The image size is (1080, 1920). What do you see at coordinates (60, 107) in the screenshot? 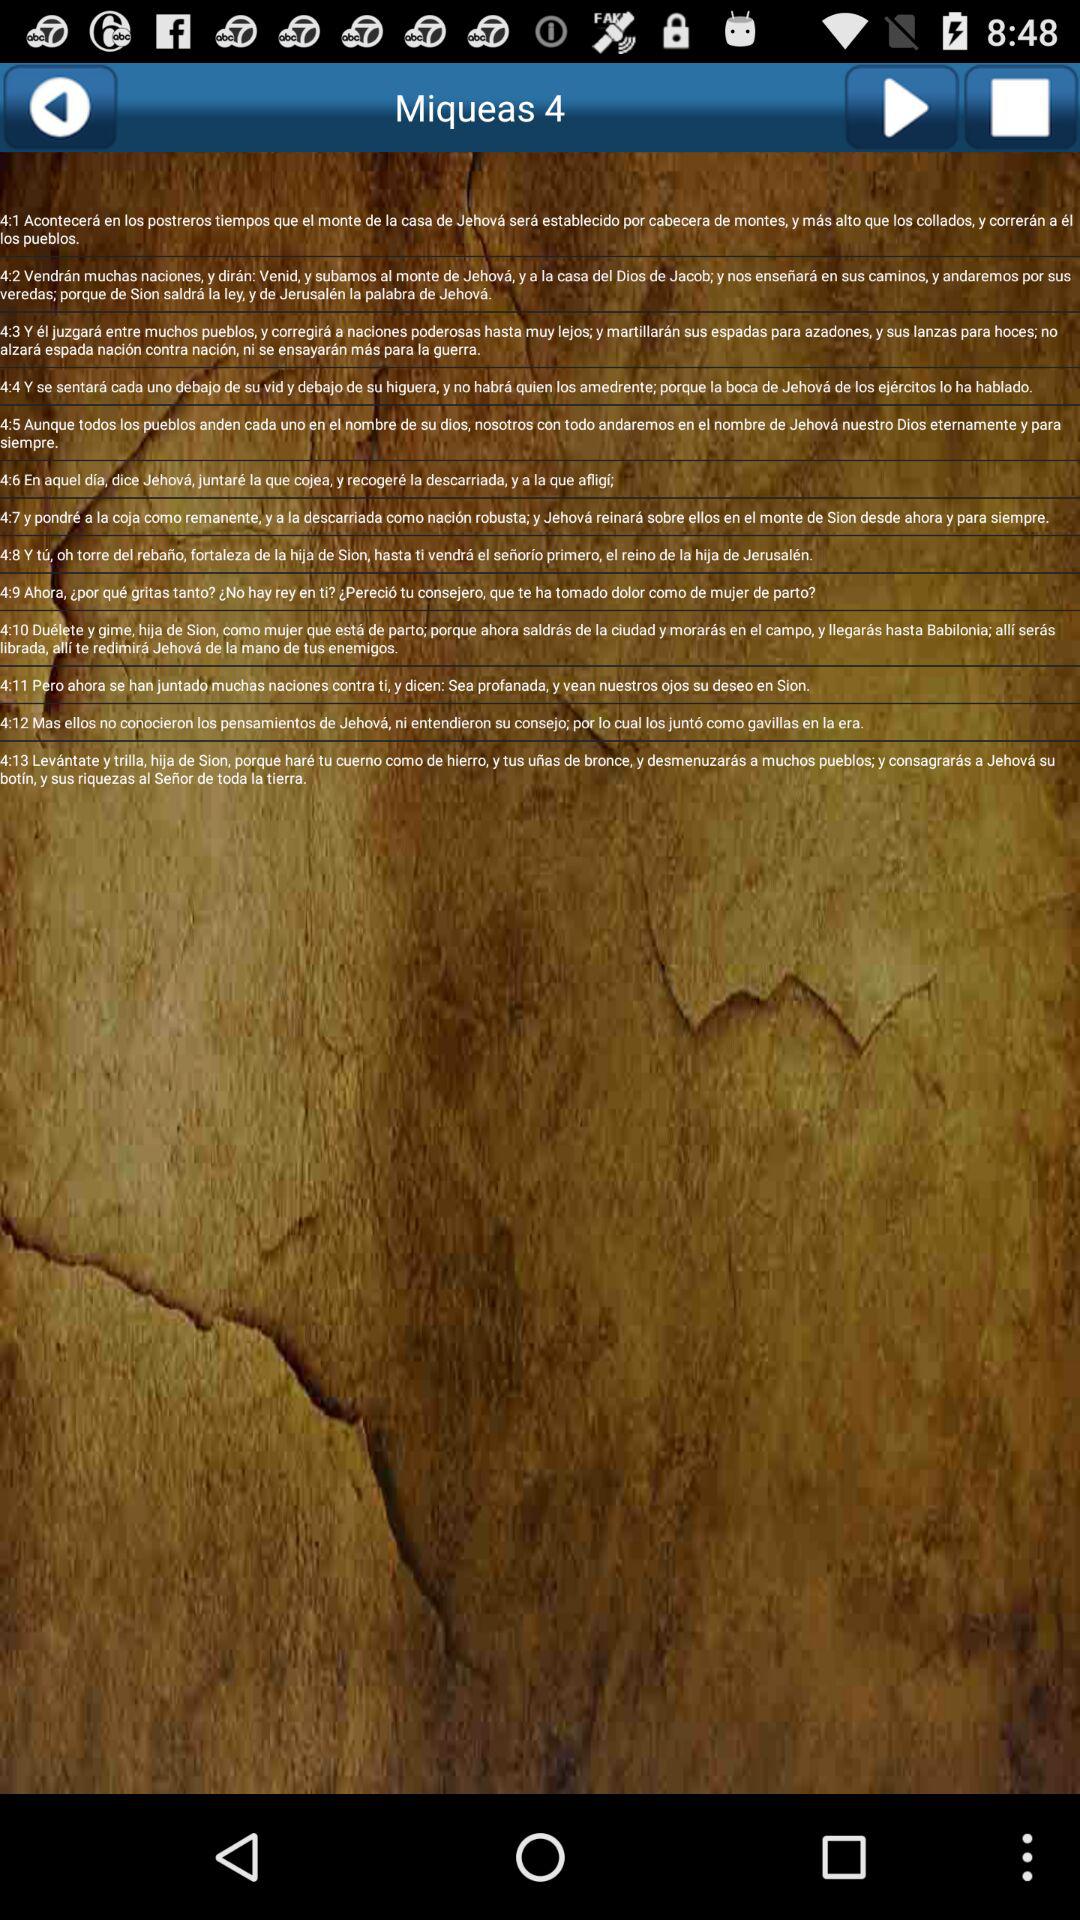
I see `press the app next to miqueas 4 item` at bounding box center [60, 107].